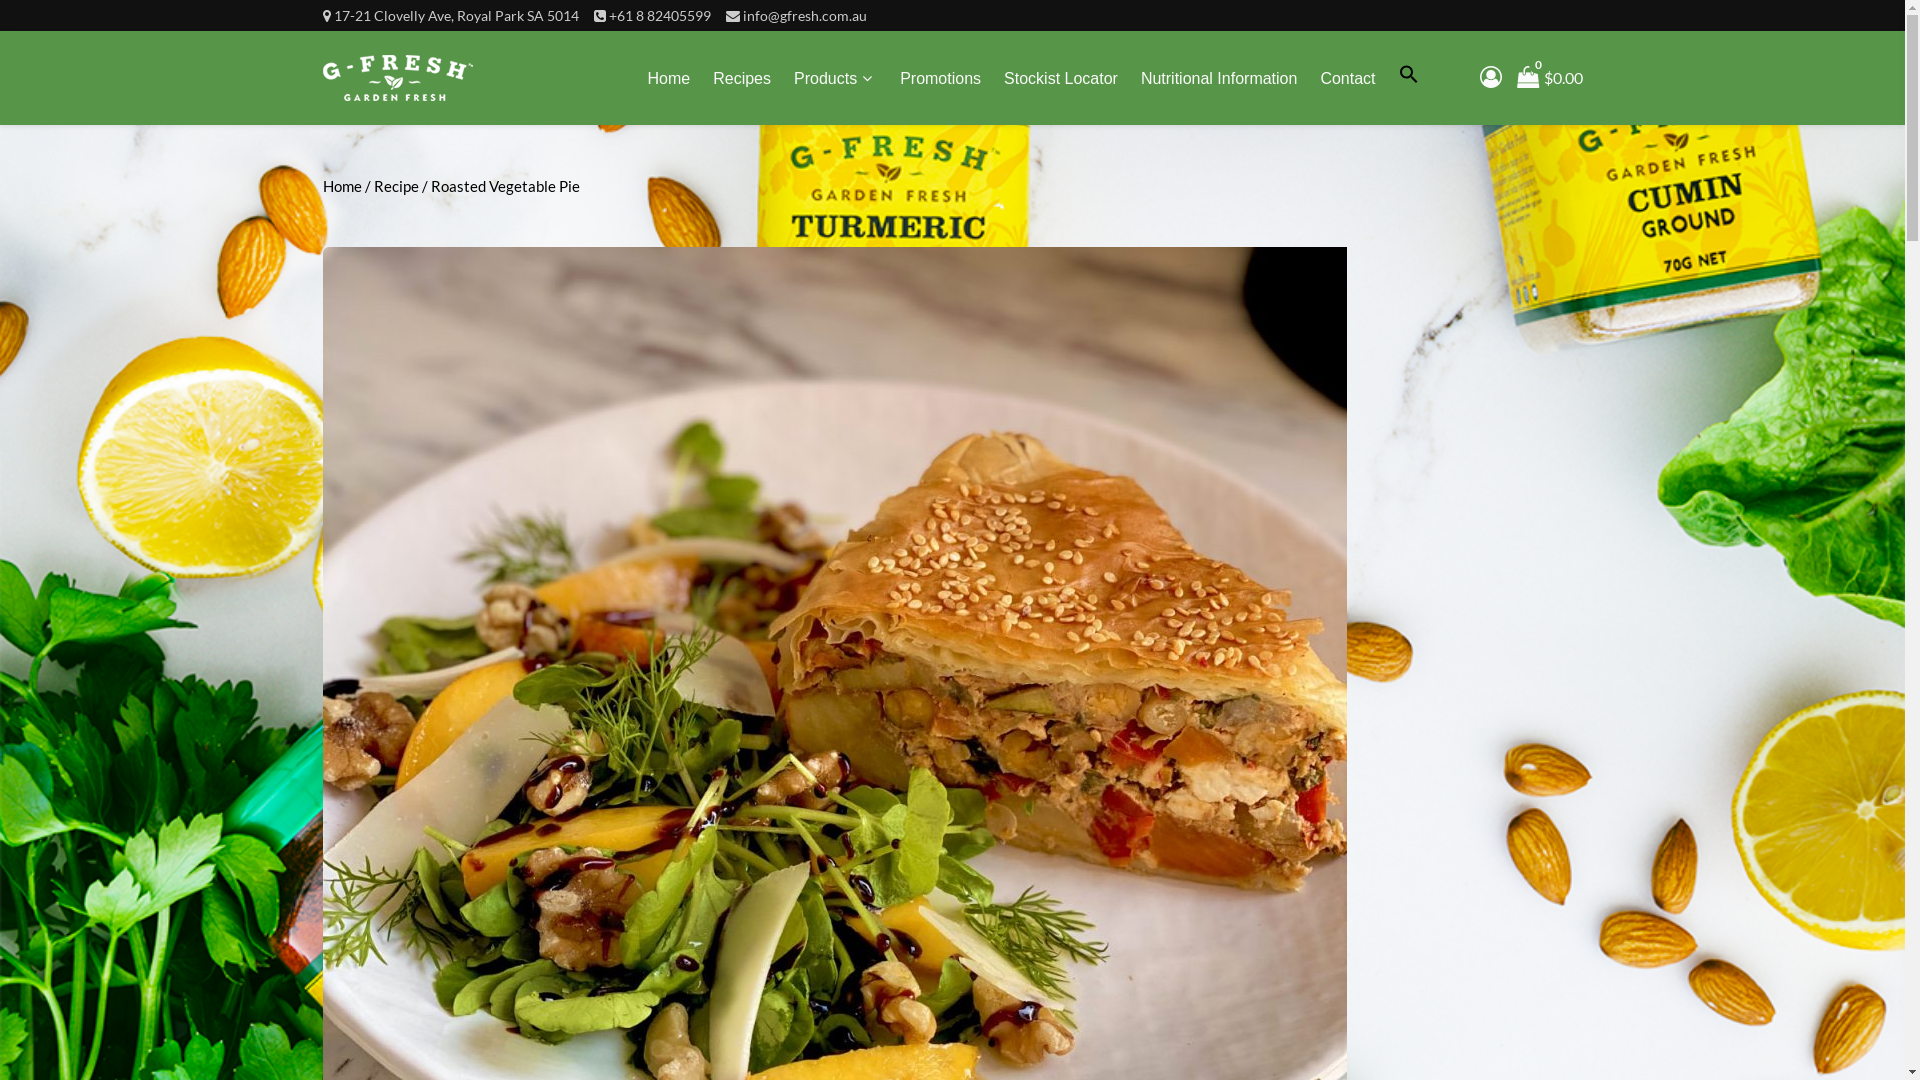 The image size is (1920, 1080). I want to click on +61 8 82405599, so click(659, 16).